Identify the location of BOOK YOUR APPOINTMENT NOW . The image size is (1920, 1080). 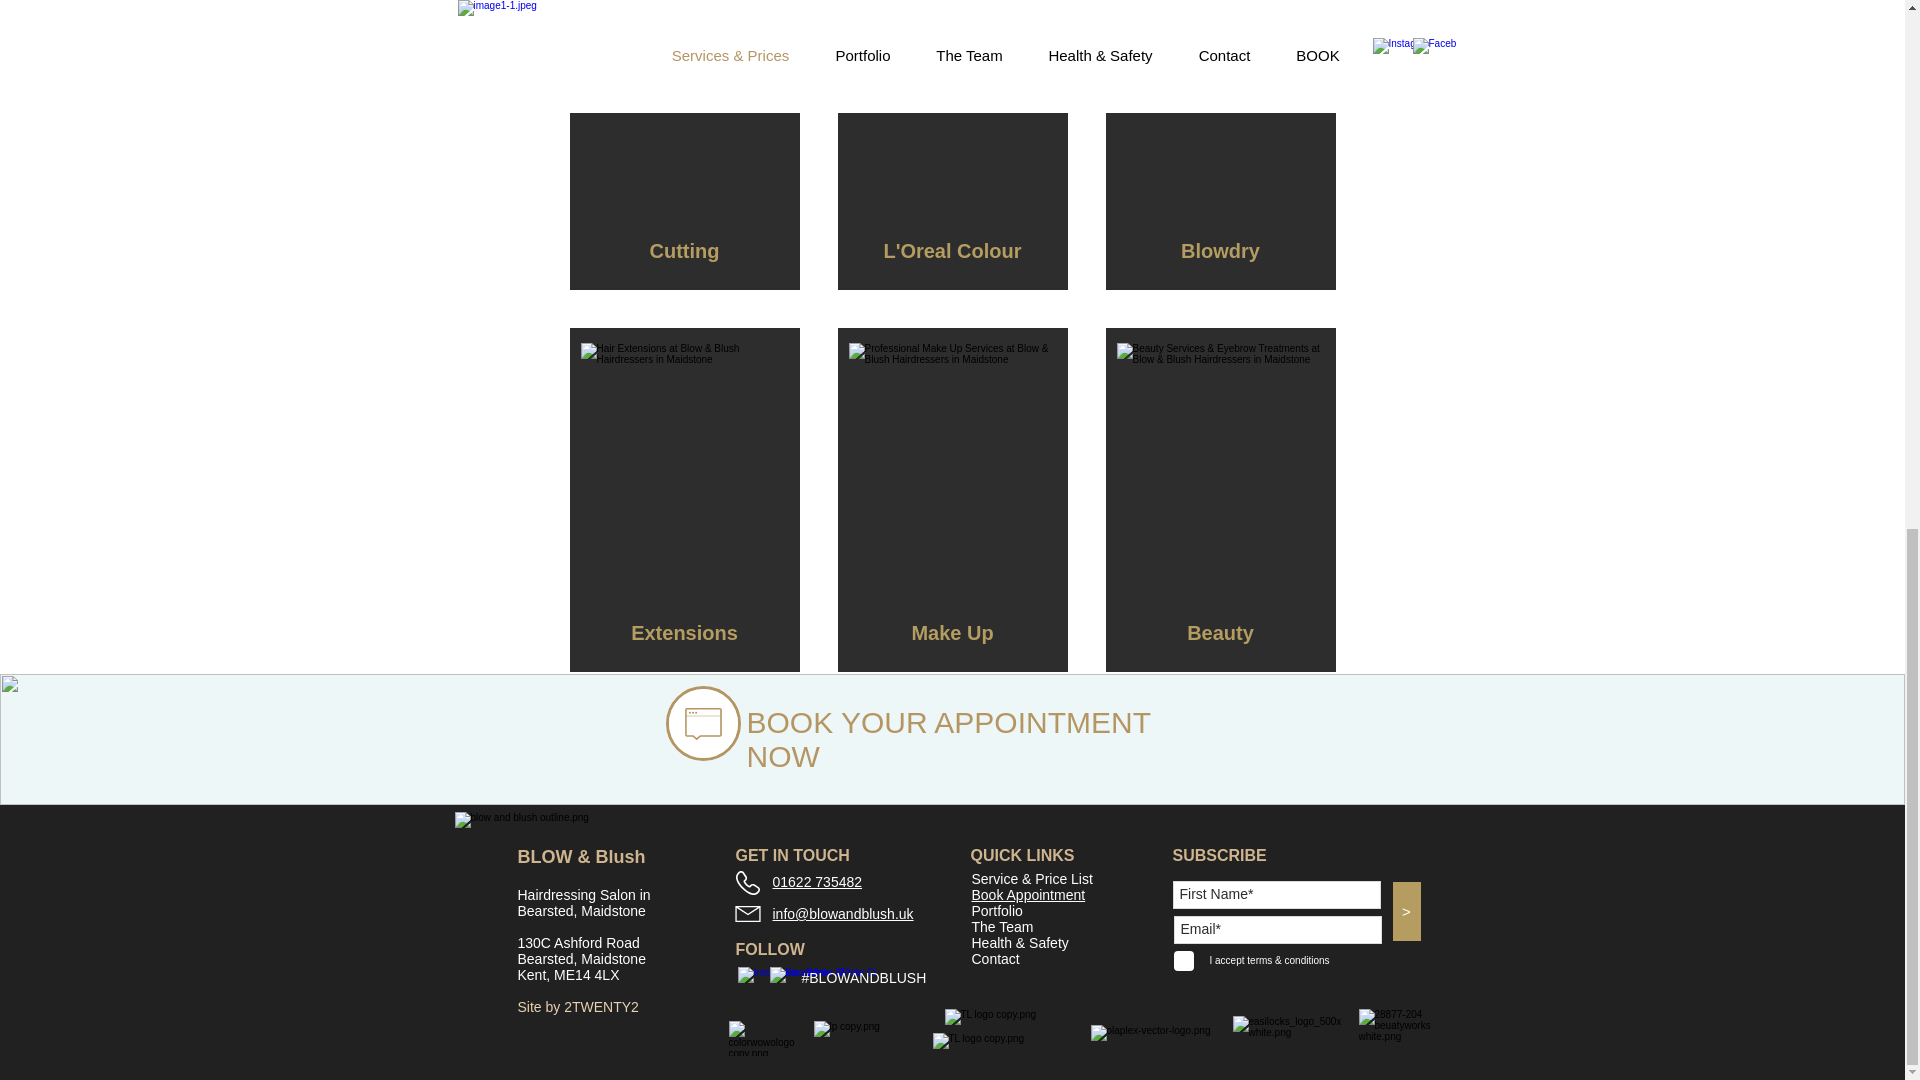
(948, 740).